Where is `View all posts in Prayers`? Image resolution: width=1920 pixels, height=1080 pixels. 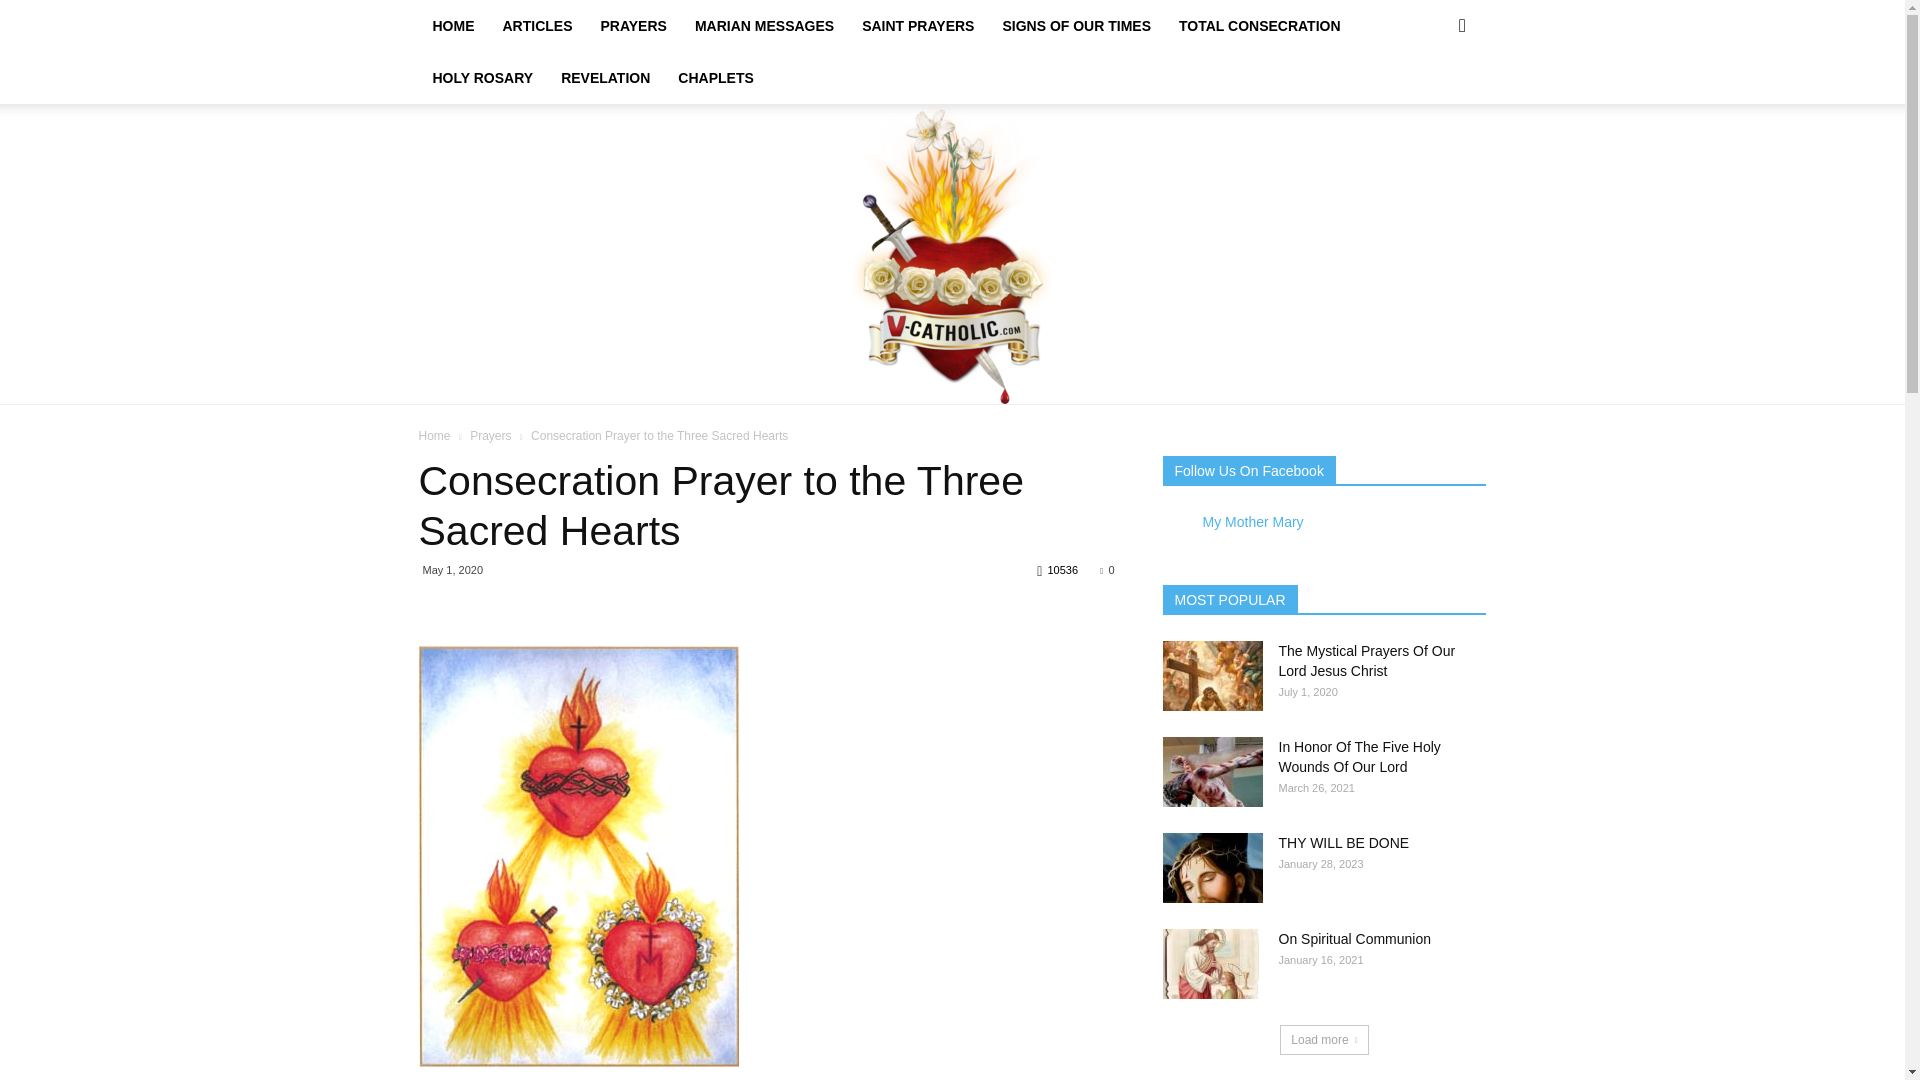
View all posts in Prayers is located at coordinates (490, 435).